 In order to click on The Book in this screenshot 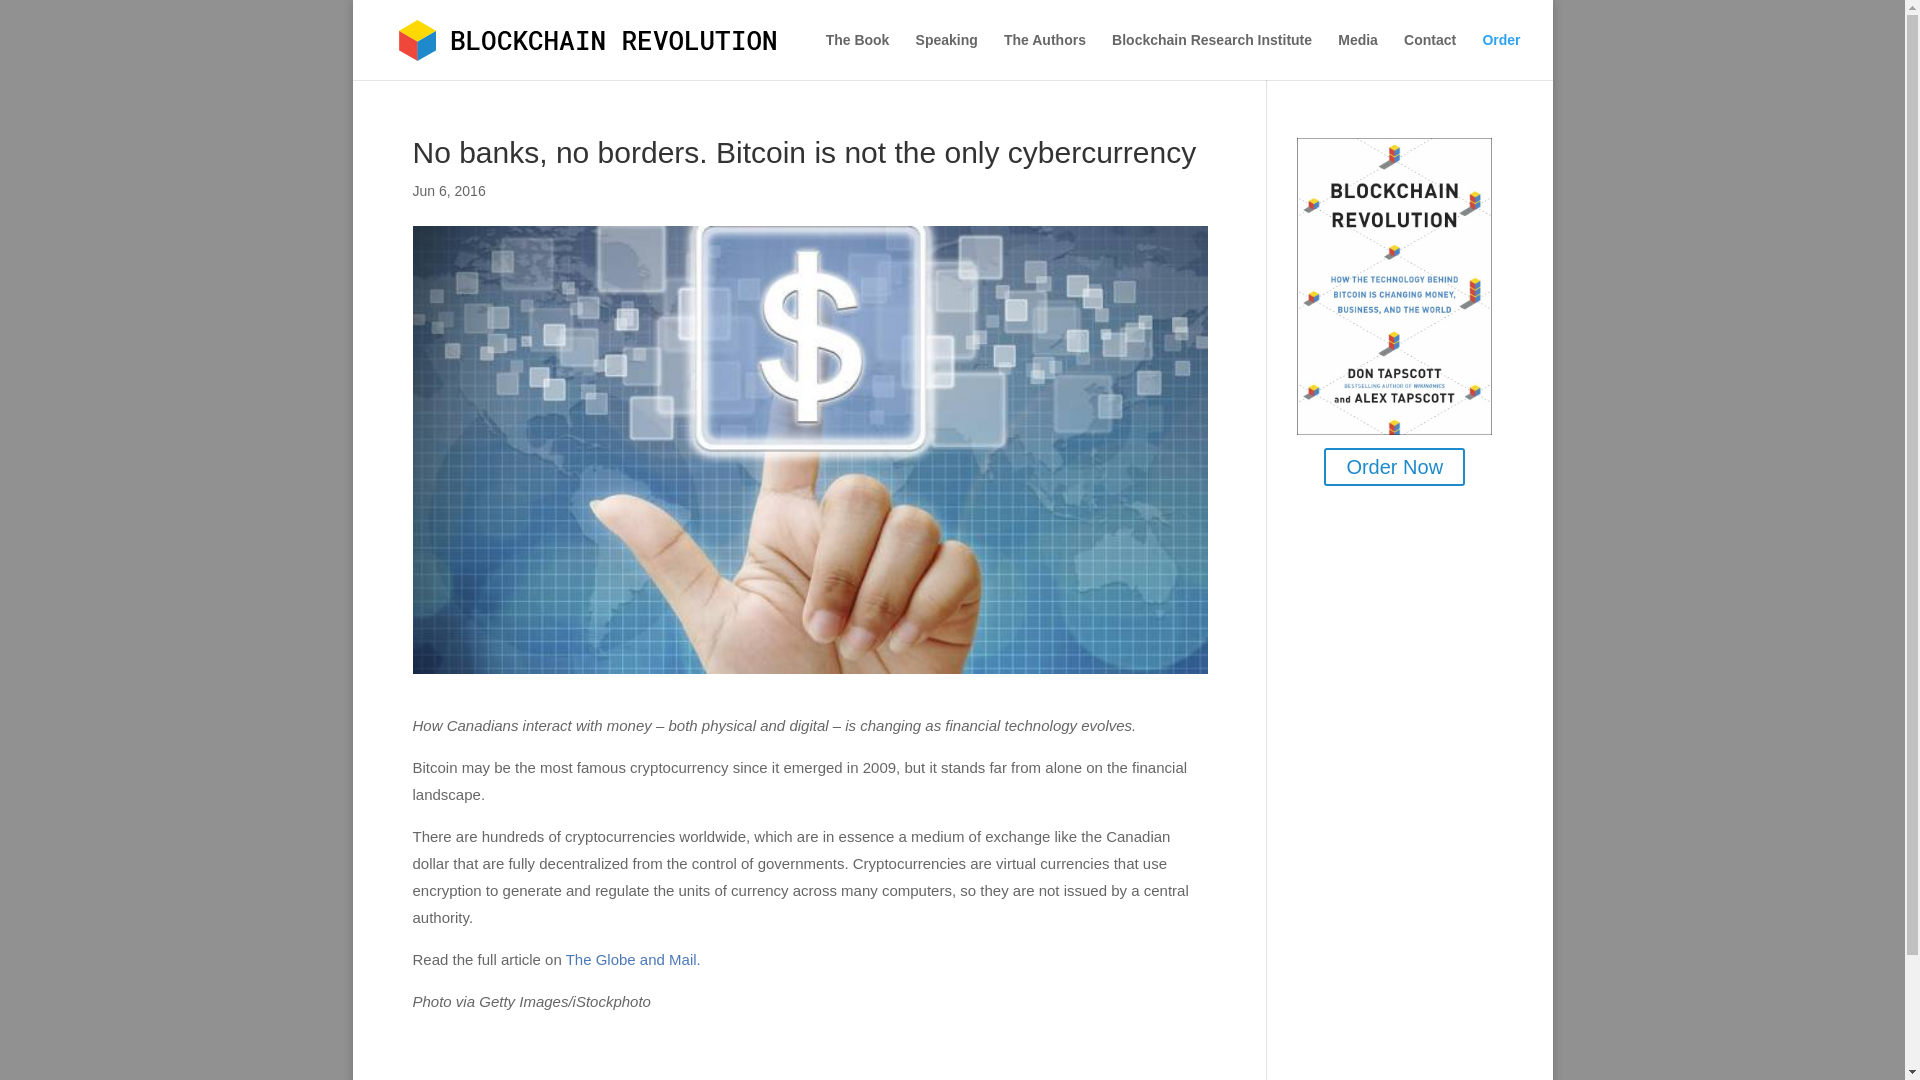, I will do `click(858, 56)`.